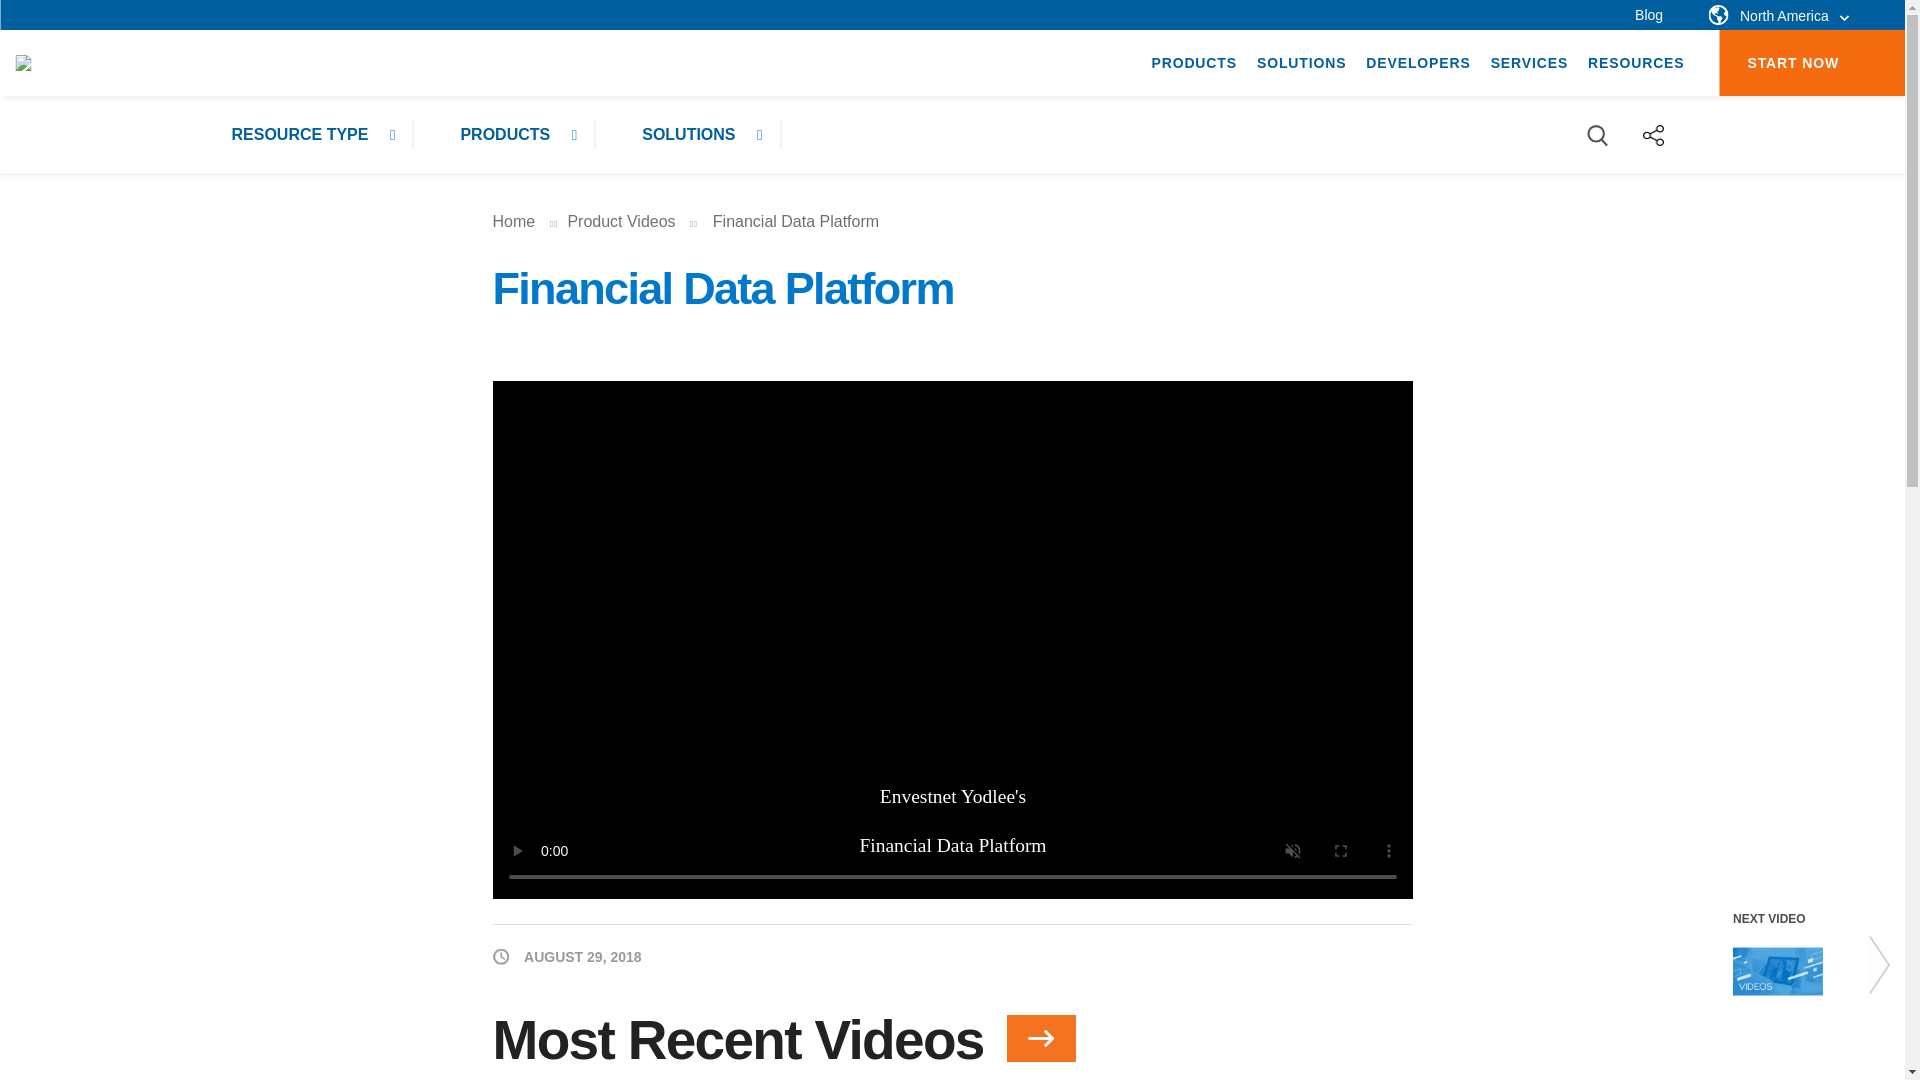 Image resolution: width=1920 pixels, height=1080 pixels. I want to click on PRODUCTS, so click(1193, 63).